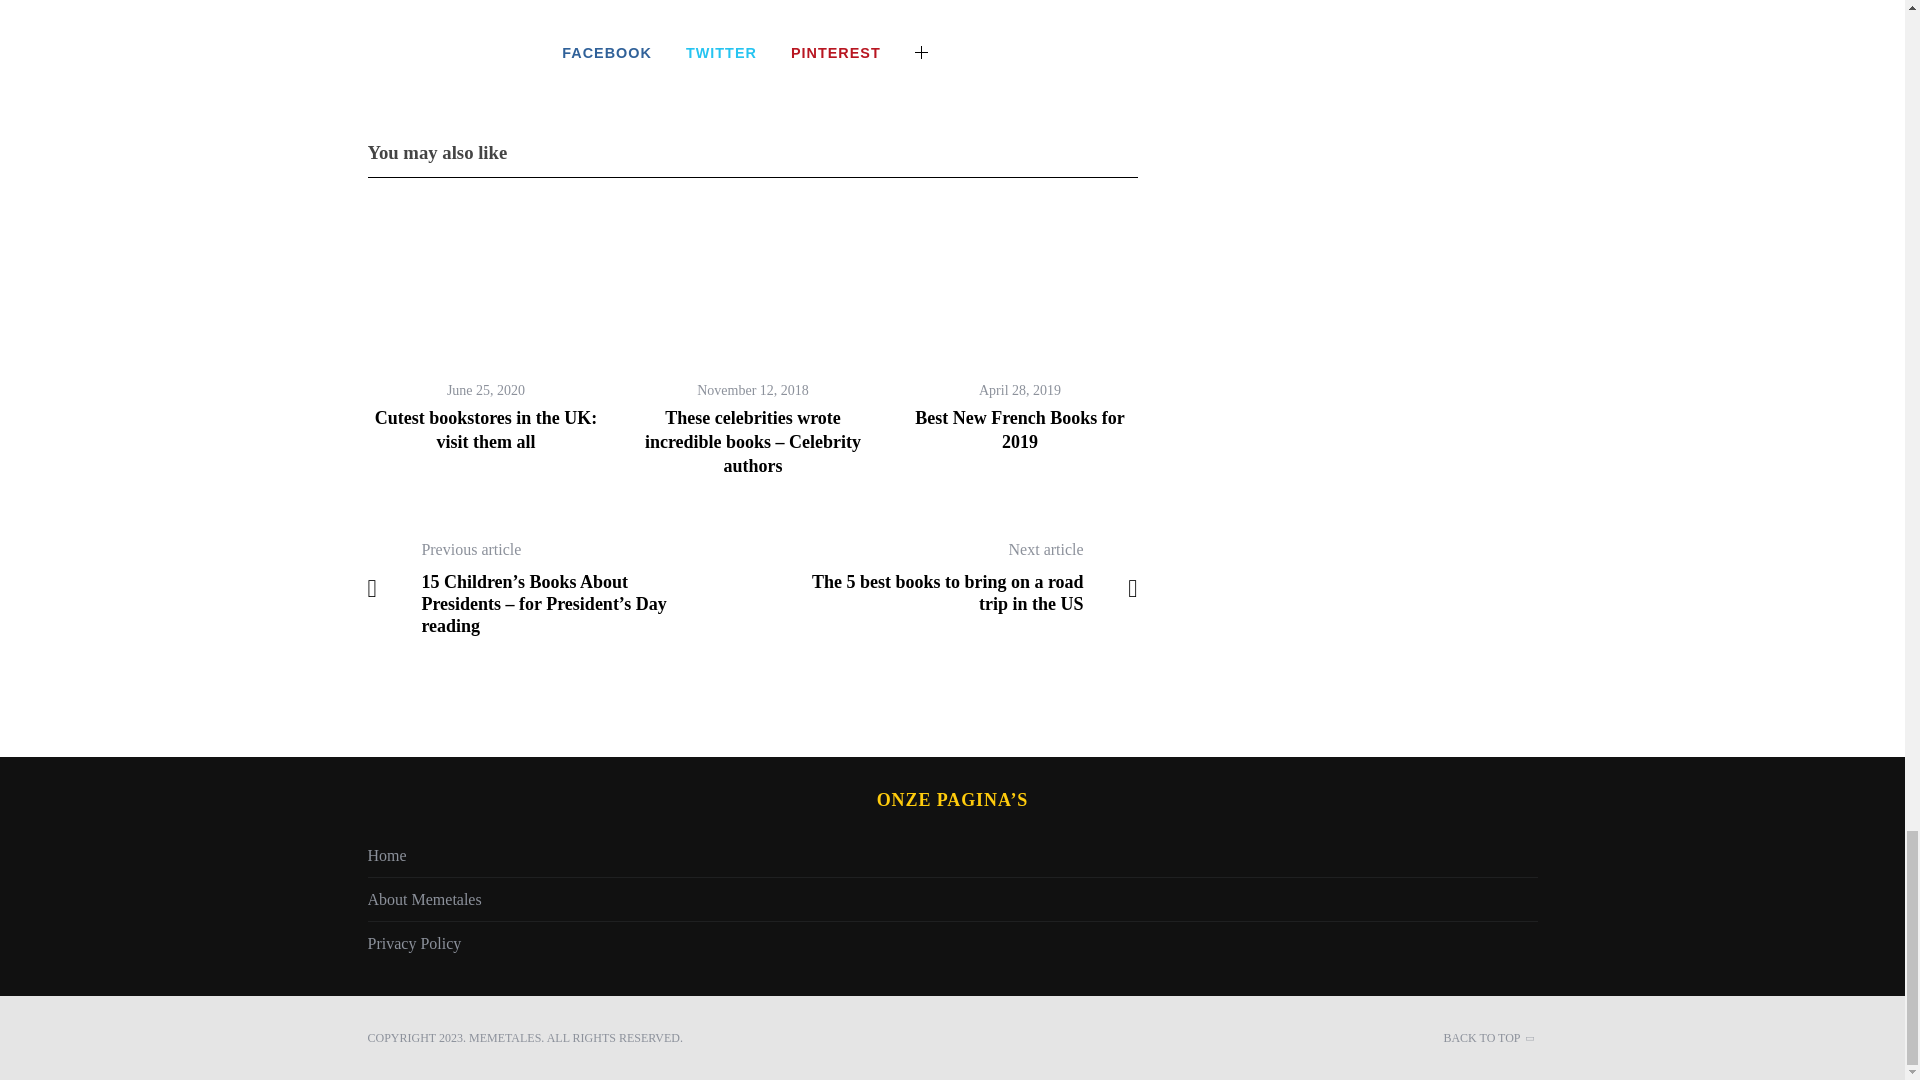 The height and width of the screenshot is (1080, 1920). Describe the element at coordinates (1020, 430) in the screenshot. I see `Best New French Books for 2019` at that location.